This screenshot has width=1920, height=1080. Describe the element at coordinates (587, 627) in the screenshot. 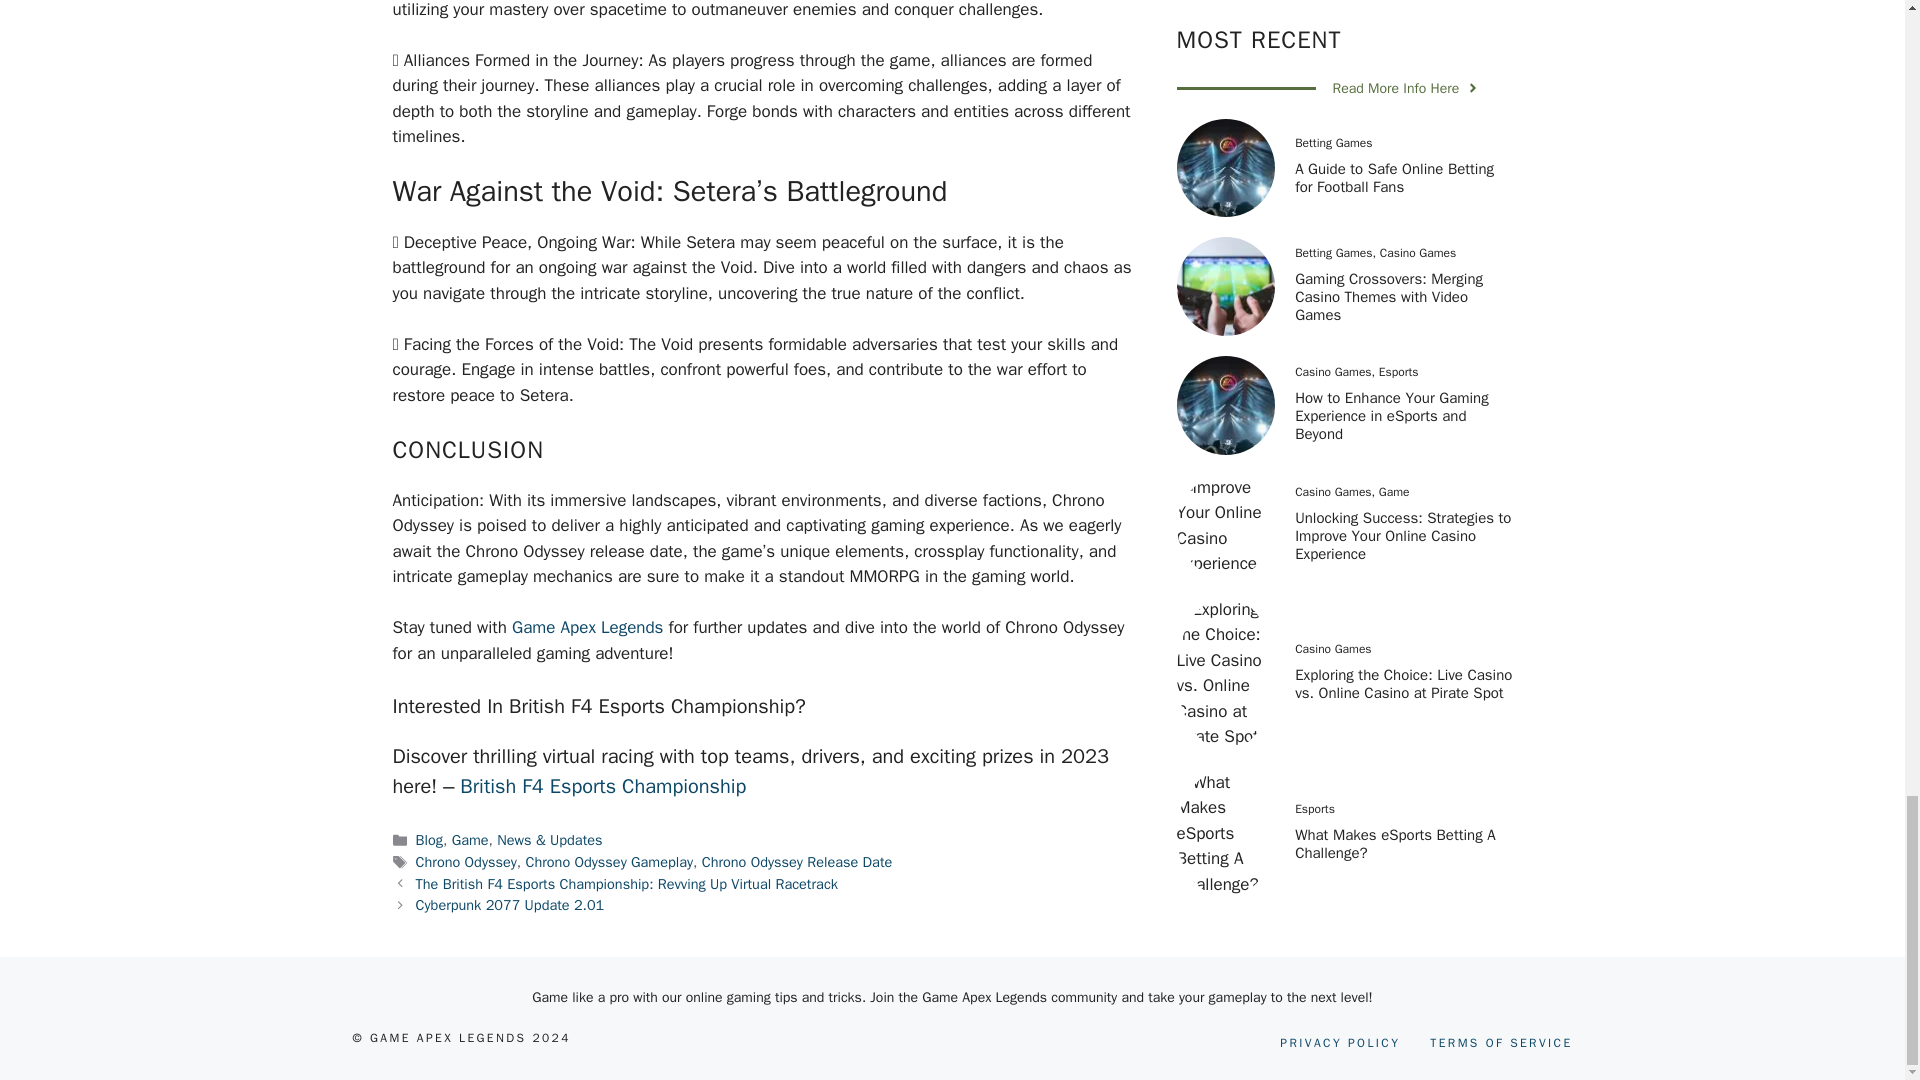

I see `Game Apex Legends` at that location.